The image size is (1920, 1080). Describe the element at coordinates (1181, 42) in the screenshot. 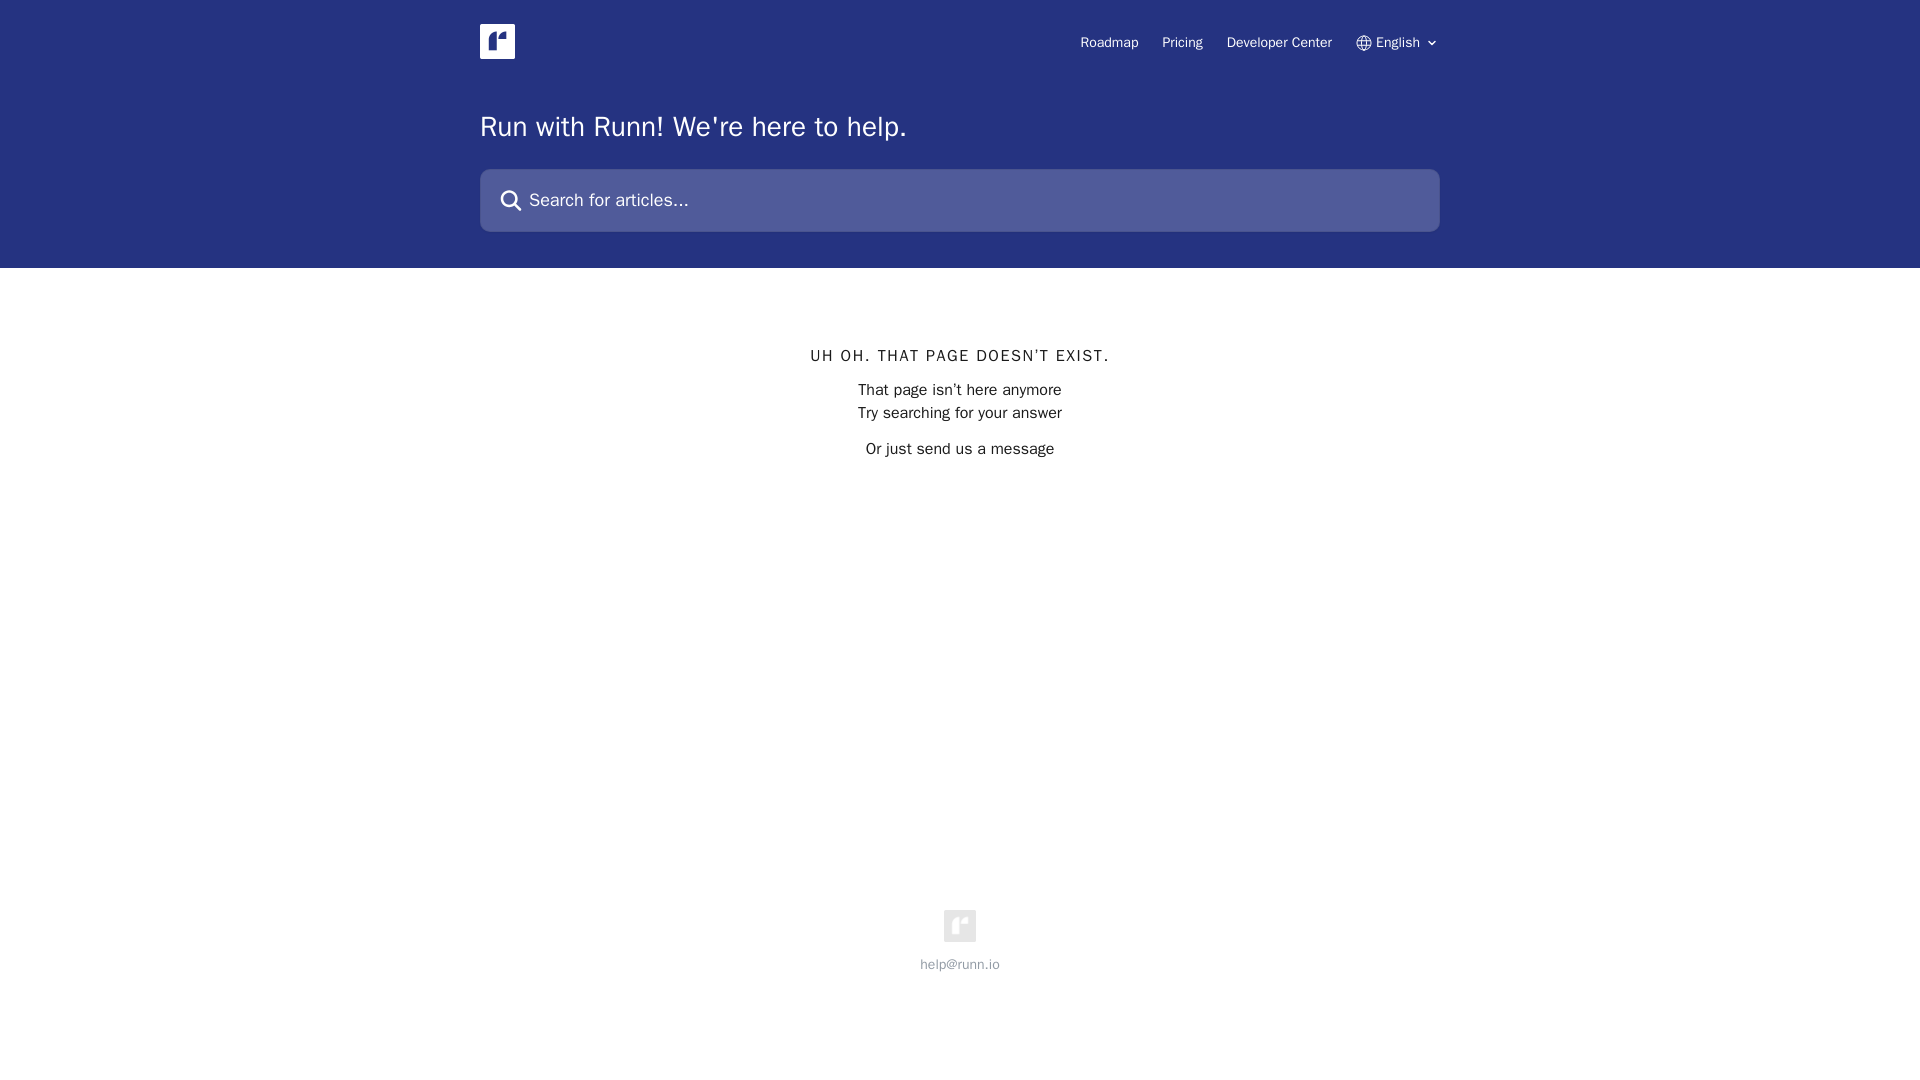

I see `Pricing` at that location.